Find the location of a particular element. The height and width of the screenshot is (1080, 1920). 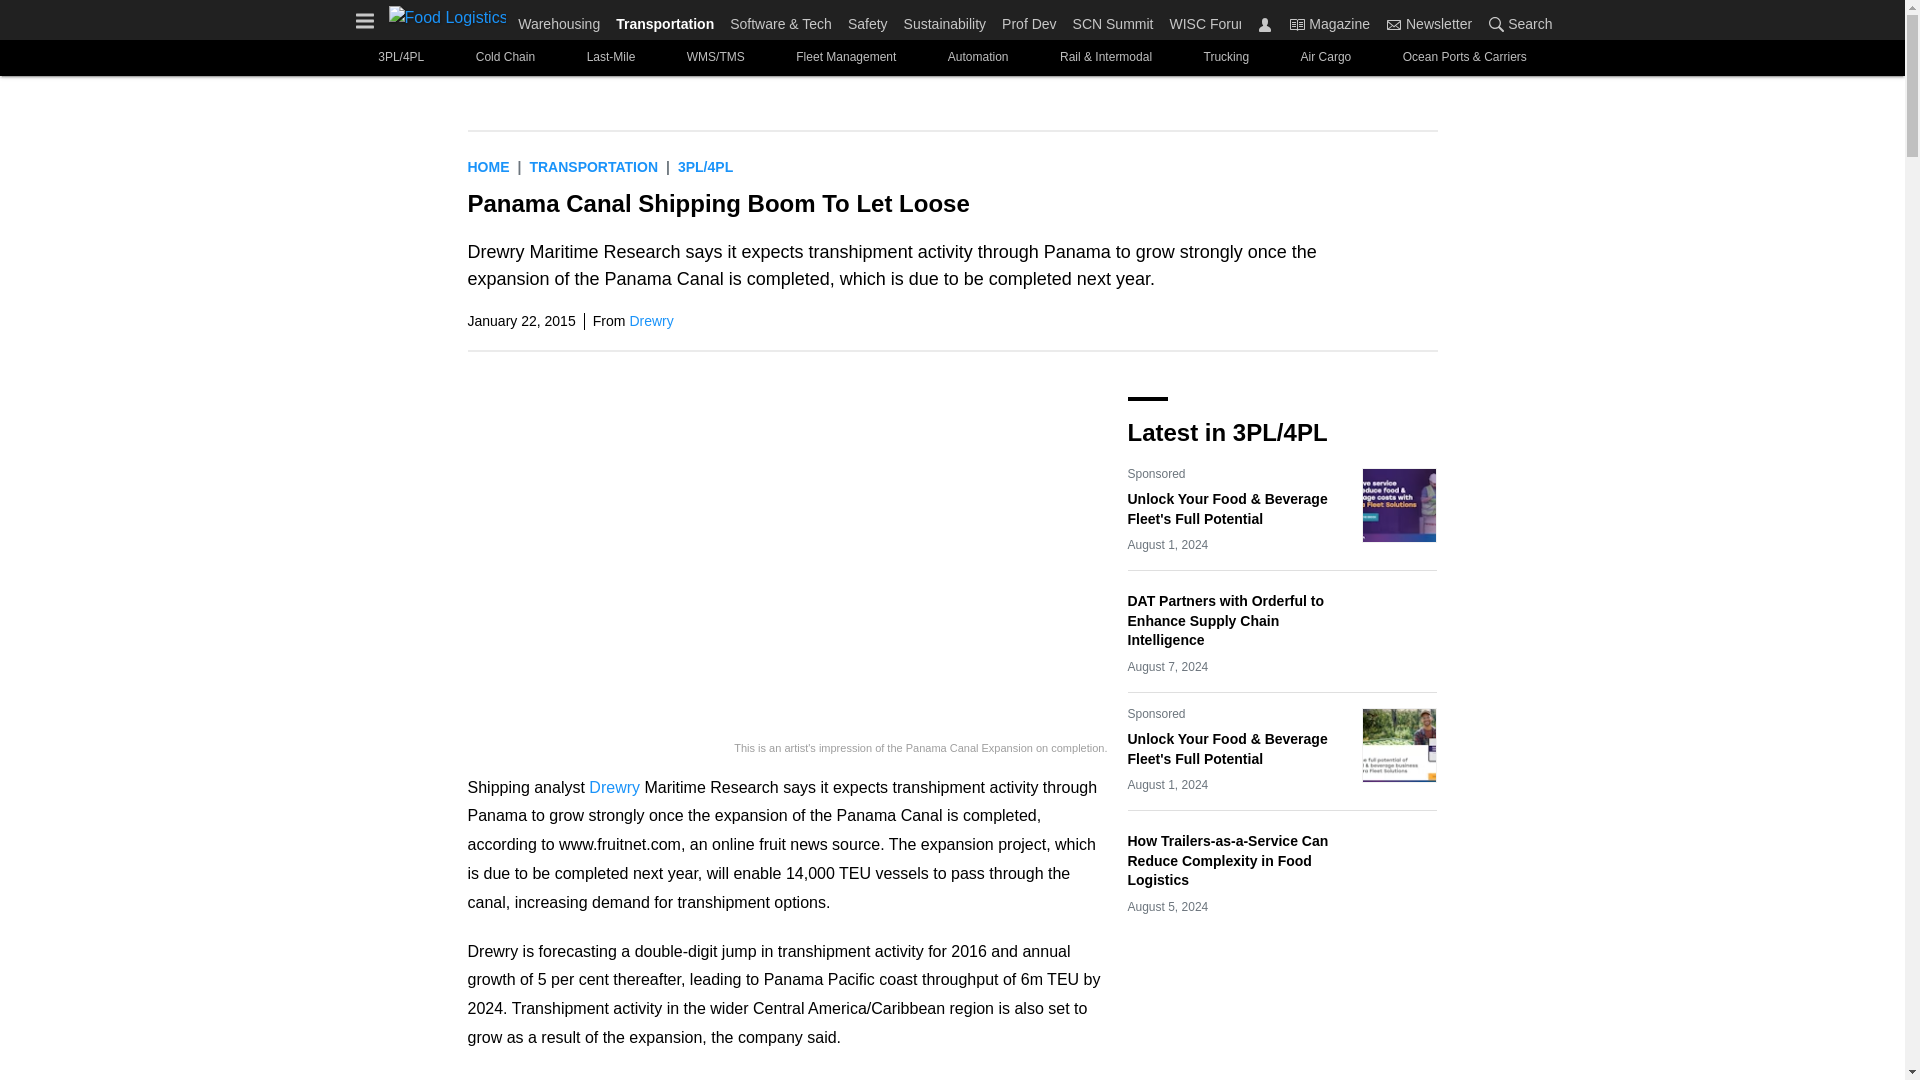

Fleet Management is located at coordinates (847, 56).